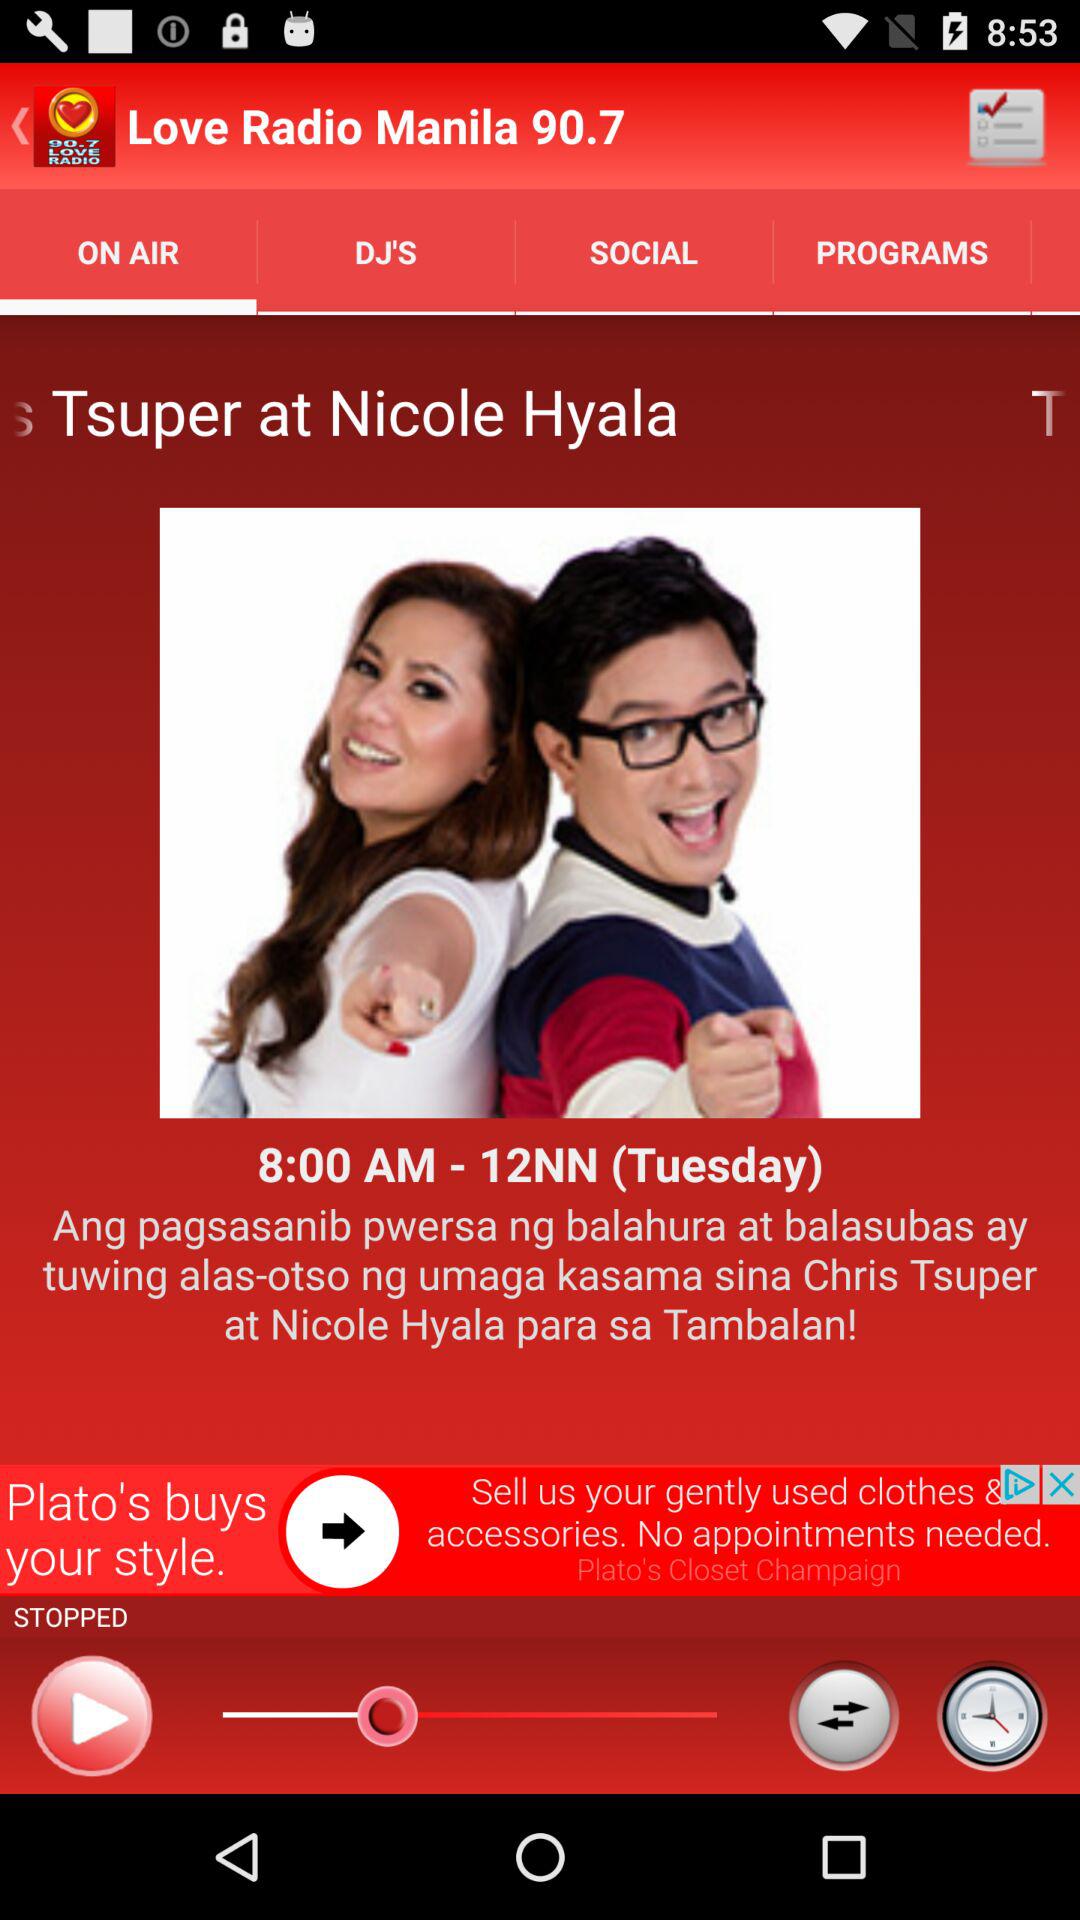  Describe the element at coordinates (1006, 126) in the screenshot. I see `choose app above the programs item` at that location.